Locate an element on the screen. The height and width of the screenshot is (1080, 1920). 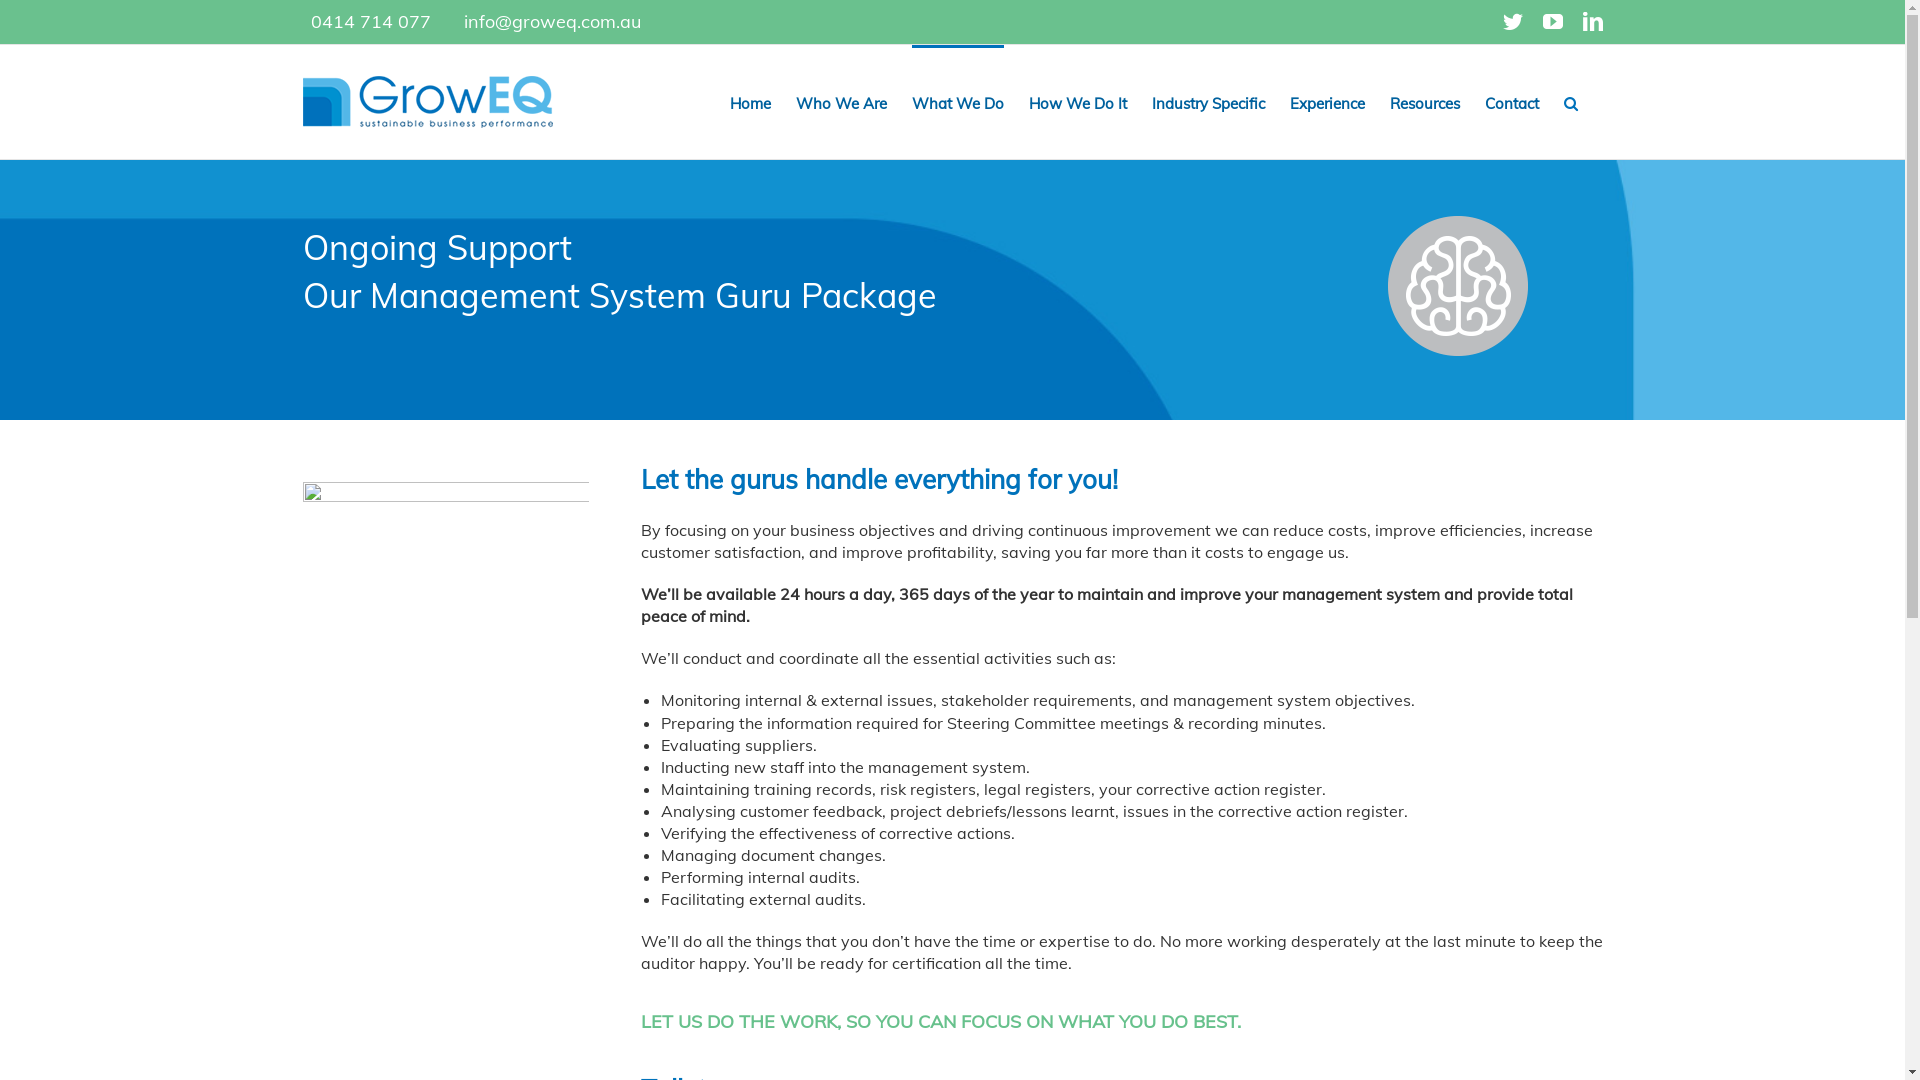
Industry Specific is located at coordinates (1208, 102).